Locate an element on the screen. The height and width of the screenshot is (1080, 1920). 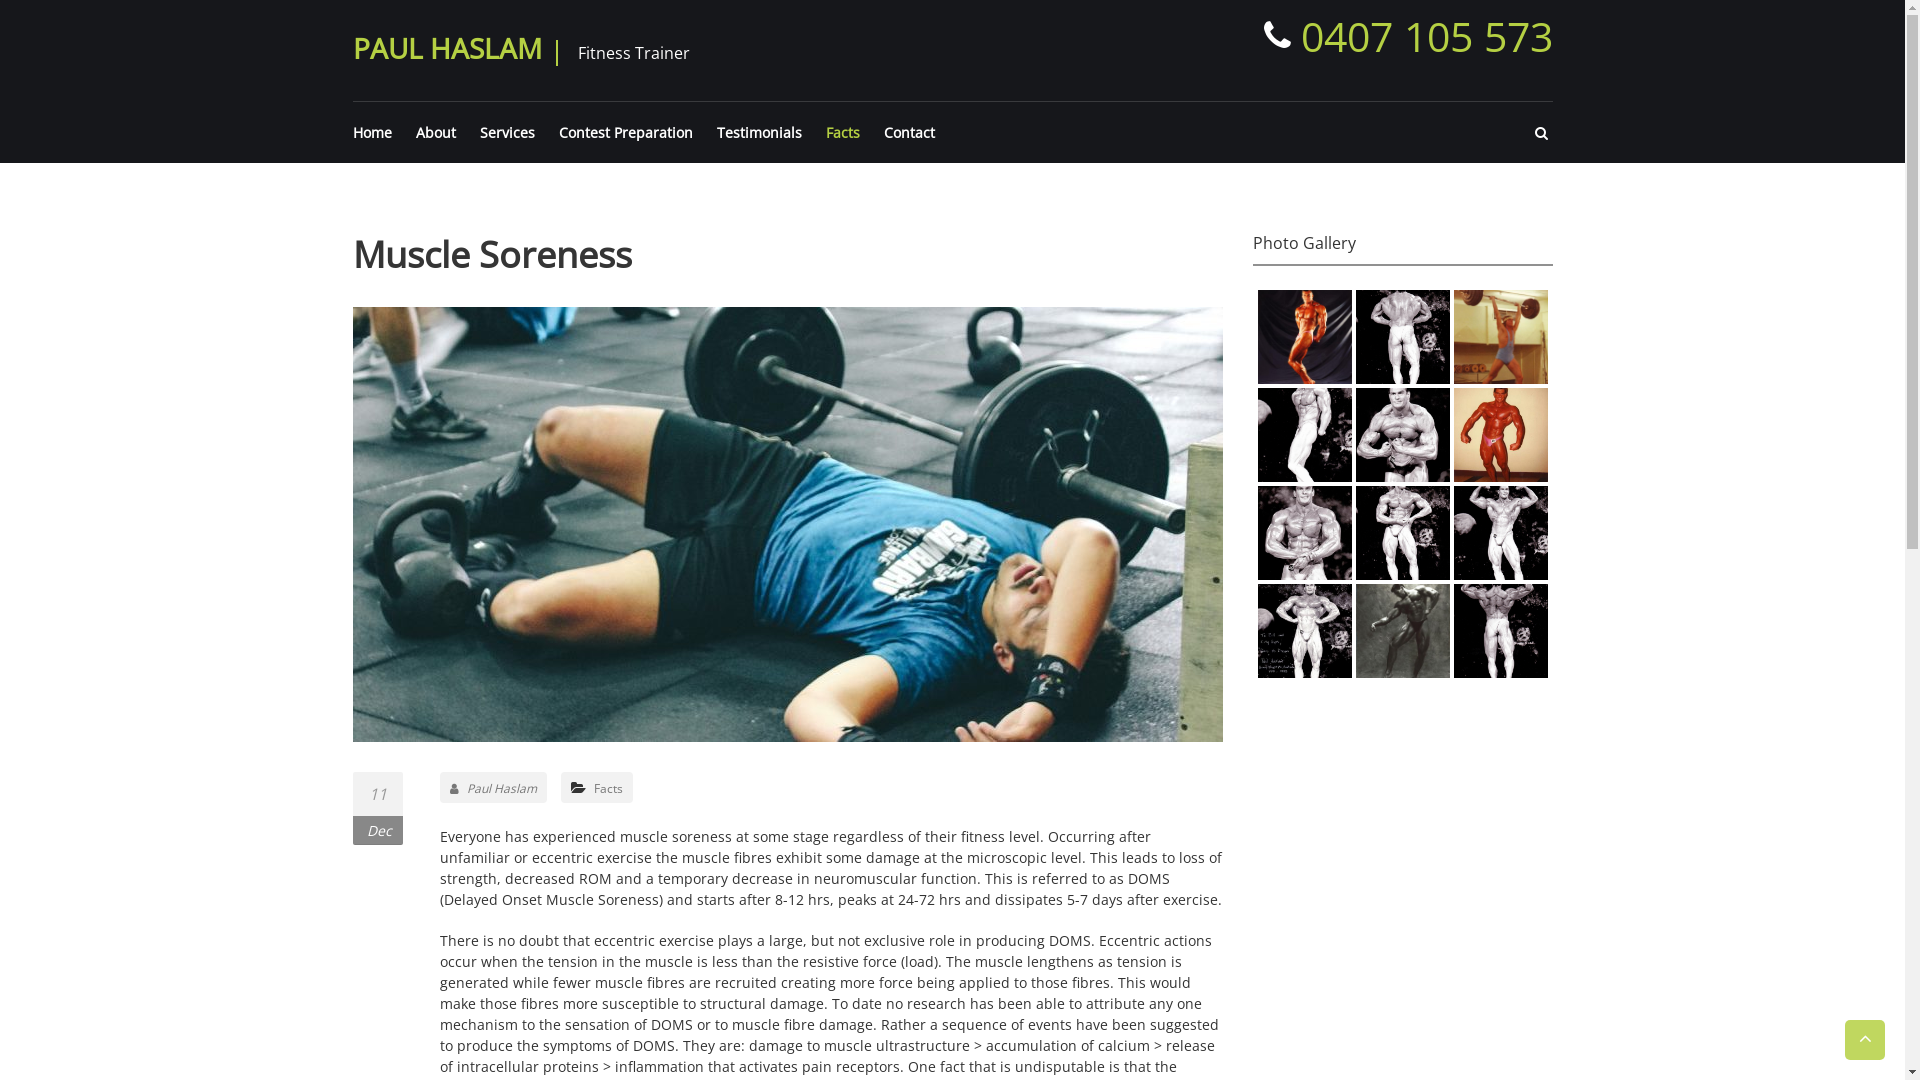
11
Dec is located at coordinates (377, 808).